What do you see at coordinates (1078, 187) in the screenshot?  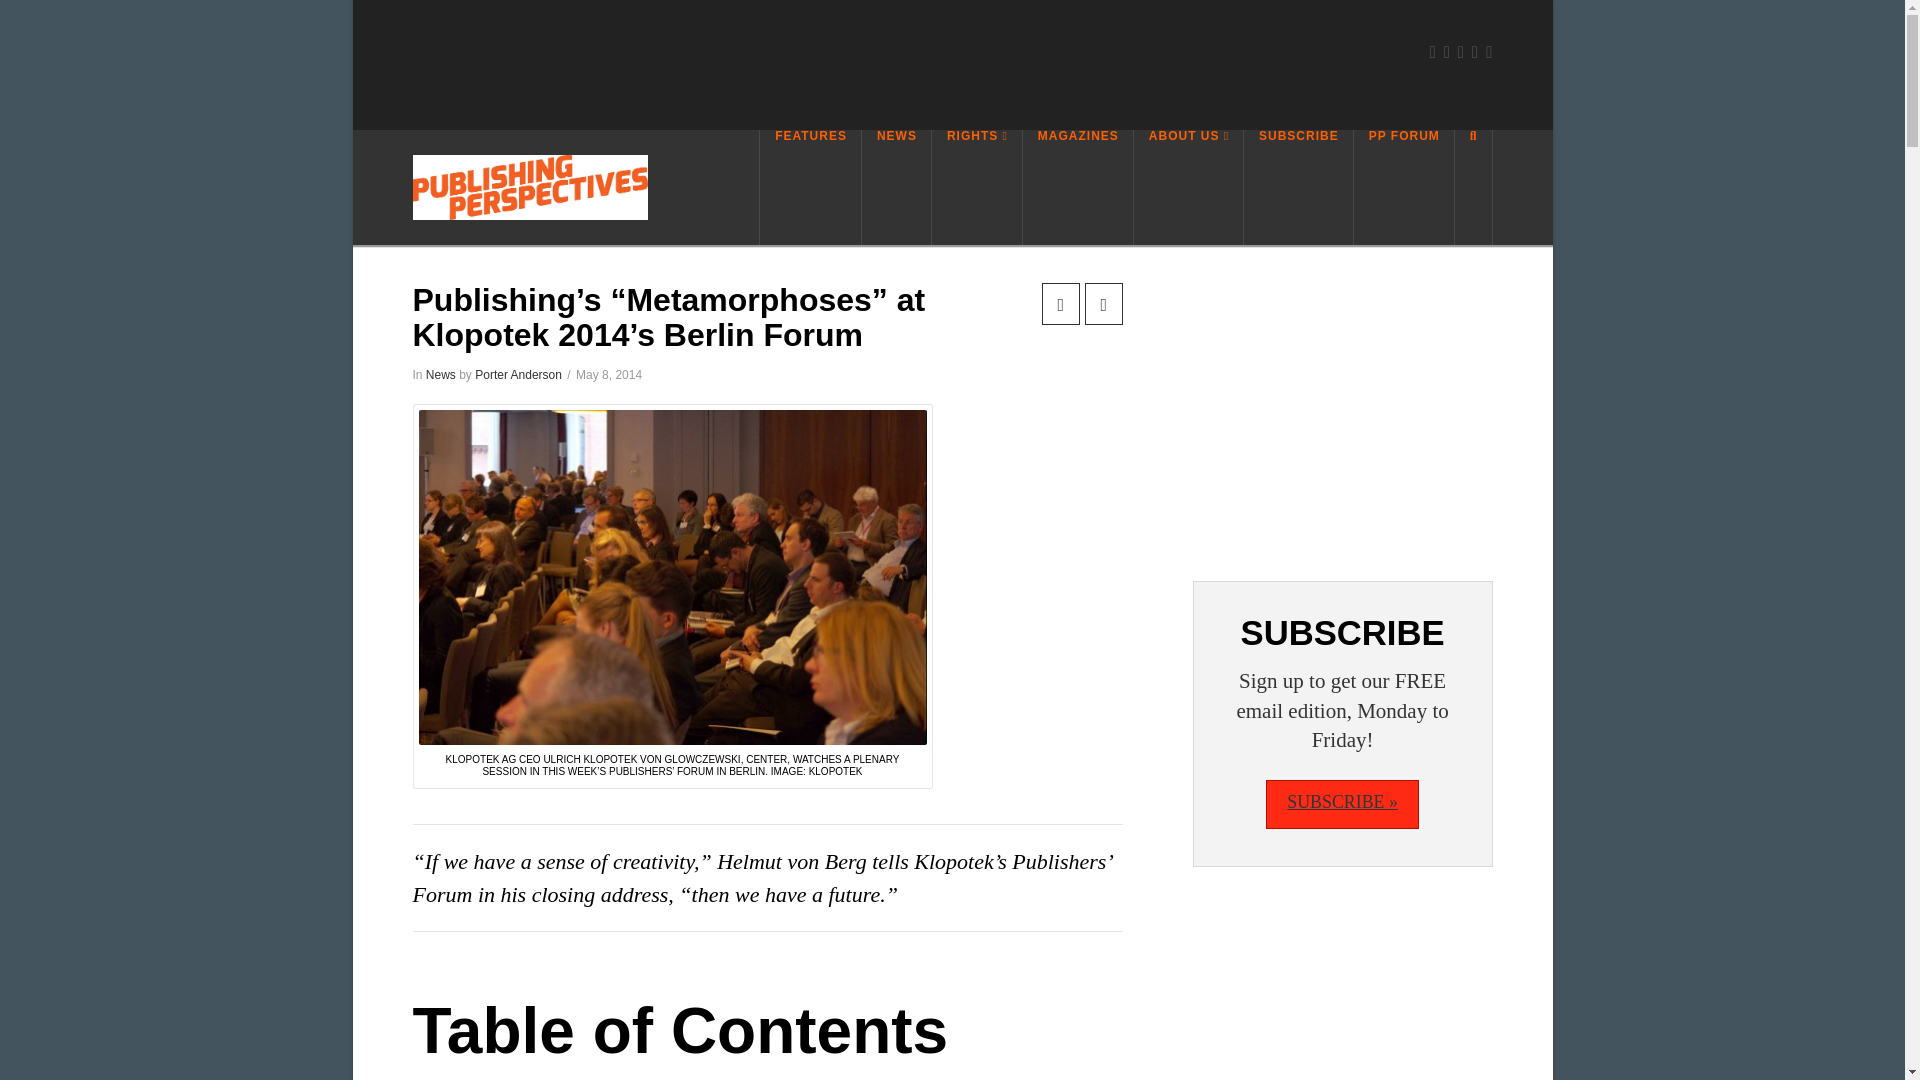 I see `MAGAZINES` at bounding box center [1078, 187].